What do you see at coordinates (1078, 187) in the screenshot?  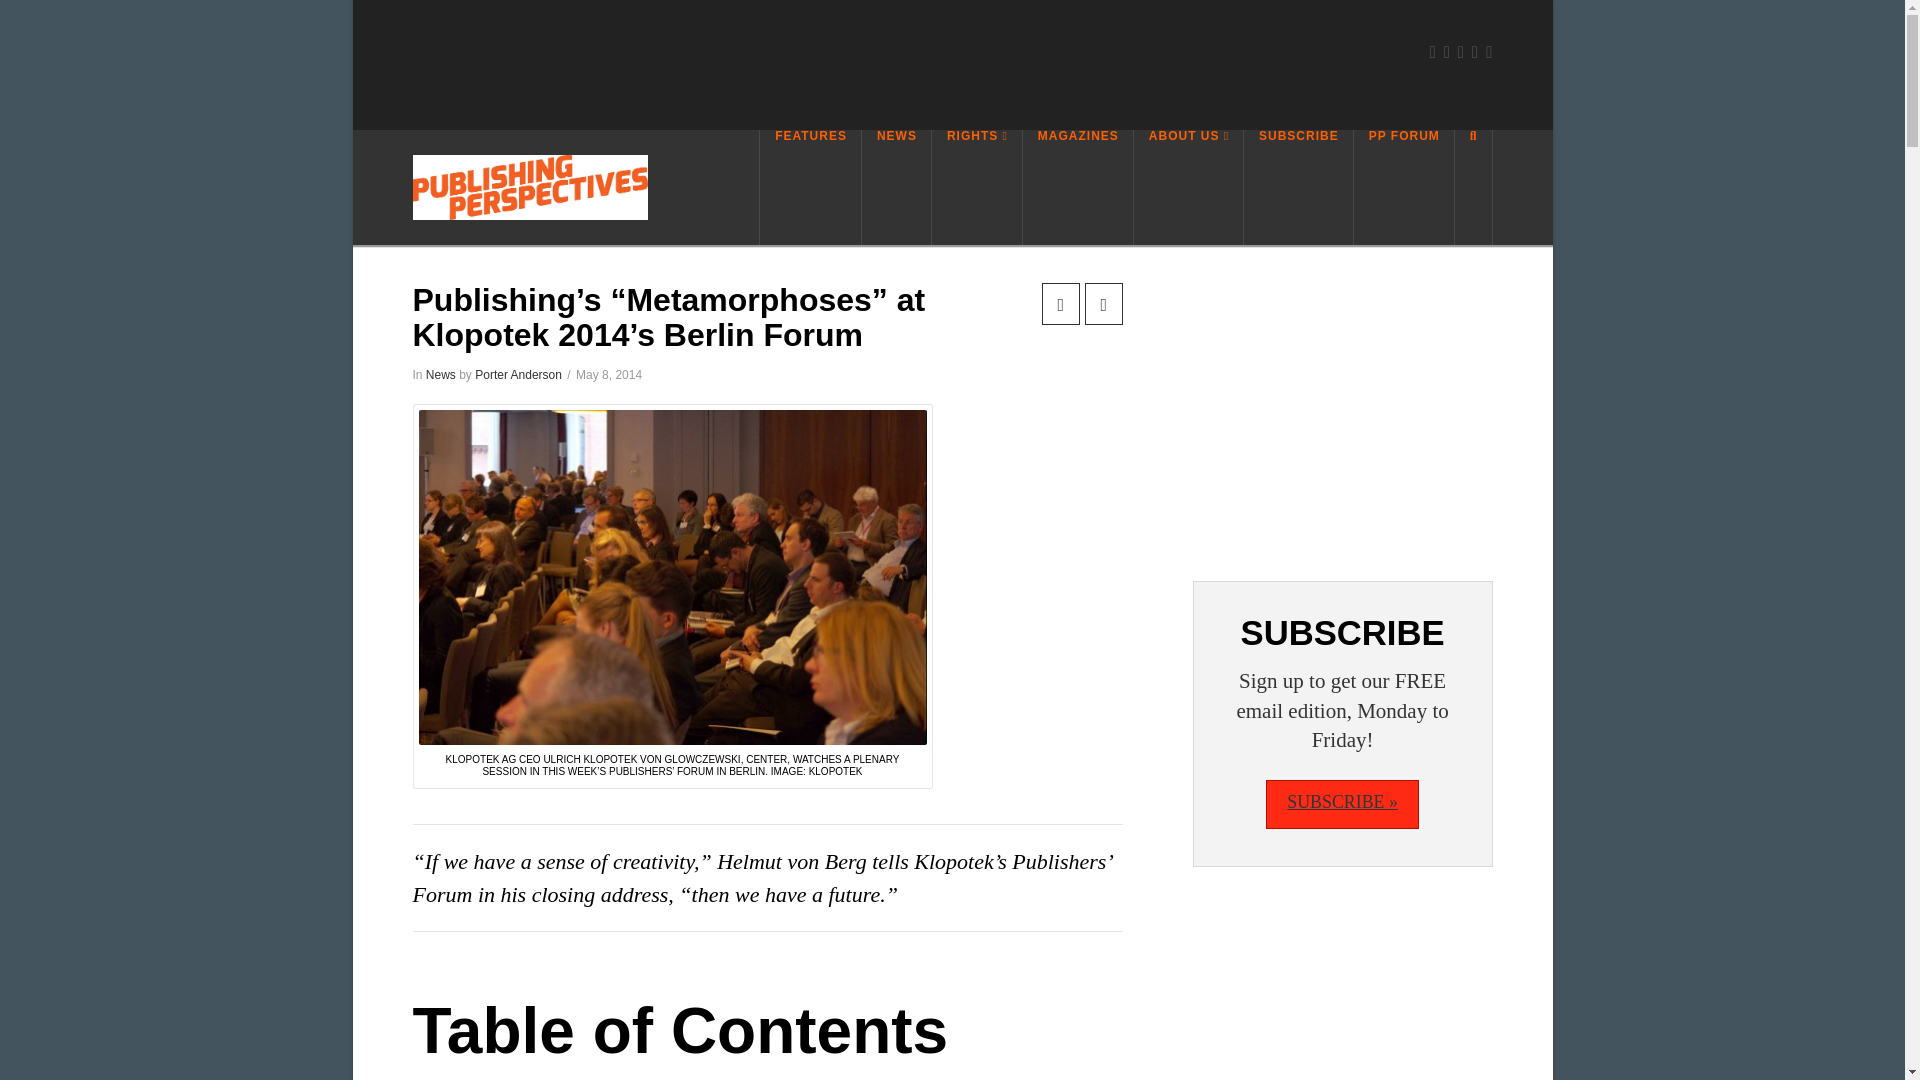 I see `MAGAZINES` at bounding box center [1078, 187].